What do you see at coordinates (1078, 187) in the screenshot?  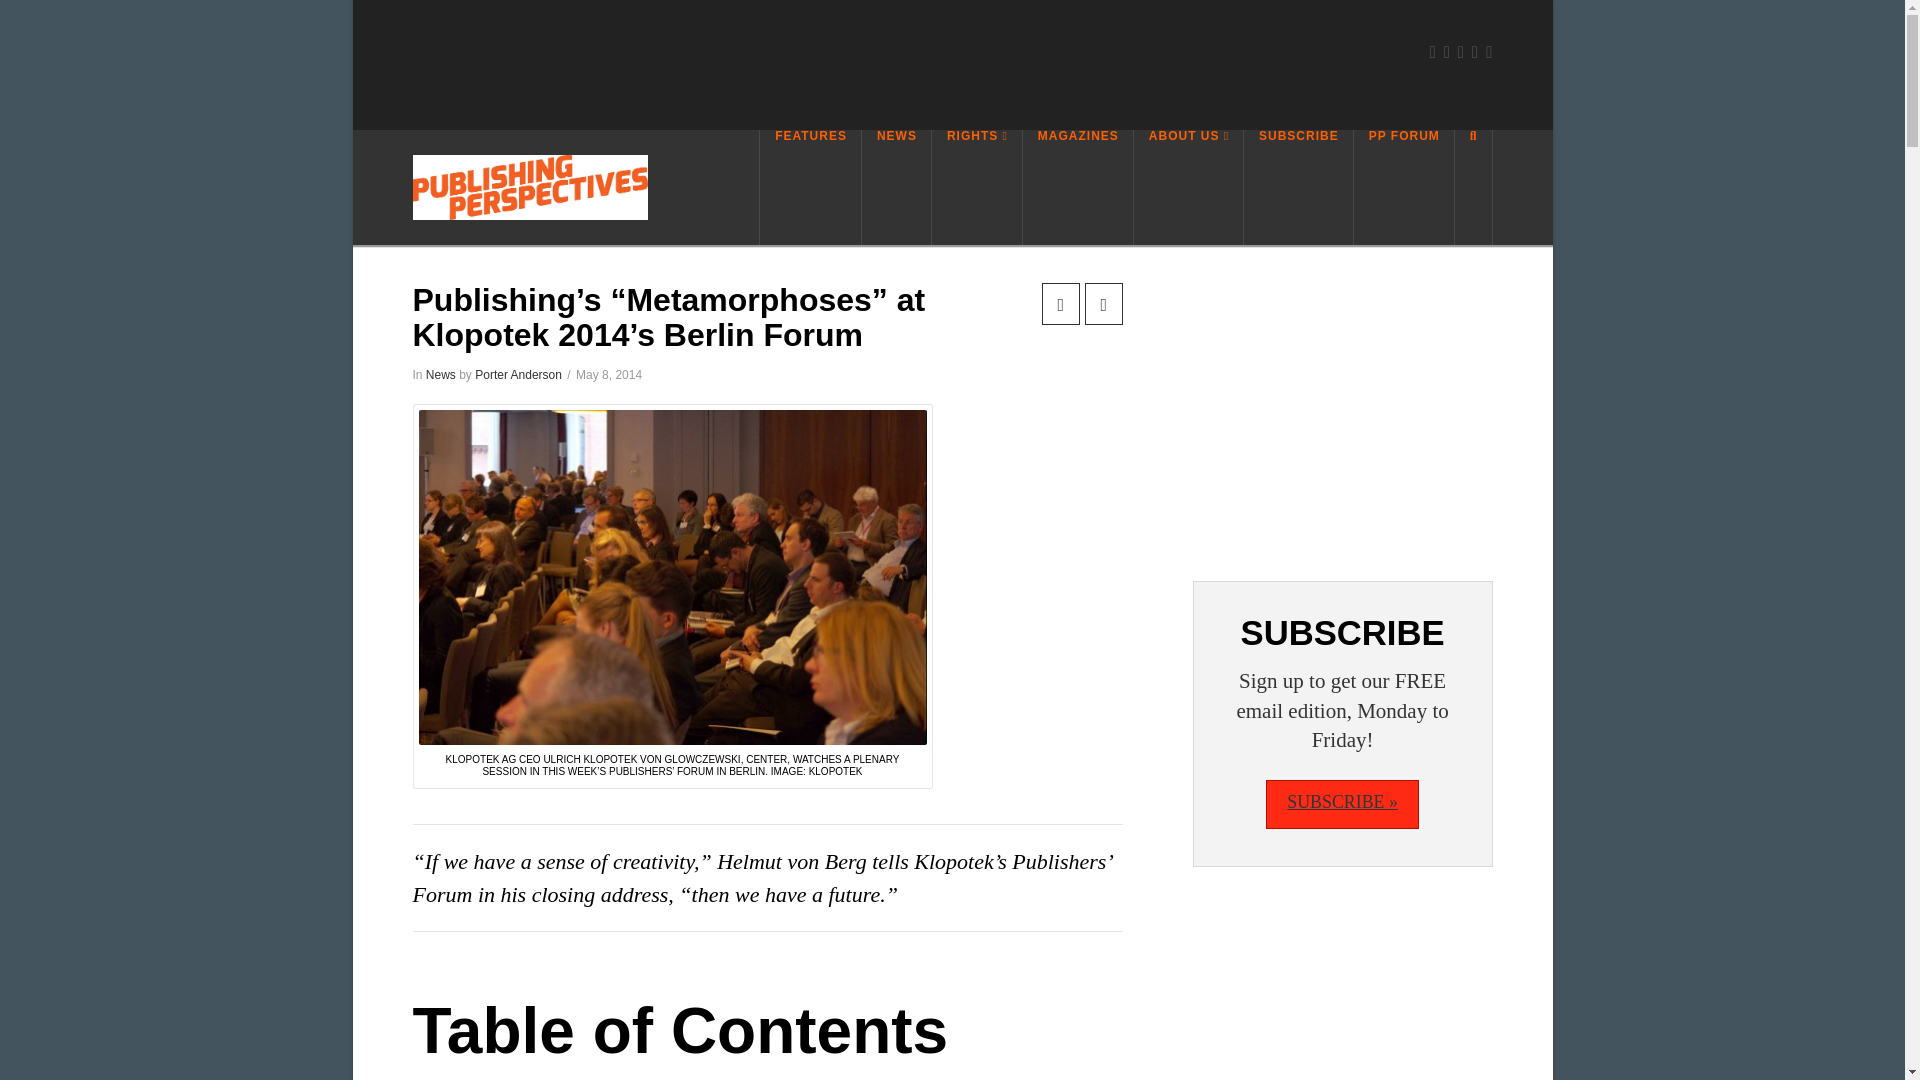 I see `MAGAZINES` at bounding box center [1078, 187].